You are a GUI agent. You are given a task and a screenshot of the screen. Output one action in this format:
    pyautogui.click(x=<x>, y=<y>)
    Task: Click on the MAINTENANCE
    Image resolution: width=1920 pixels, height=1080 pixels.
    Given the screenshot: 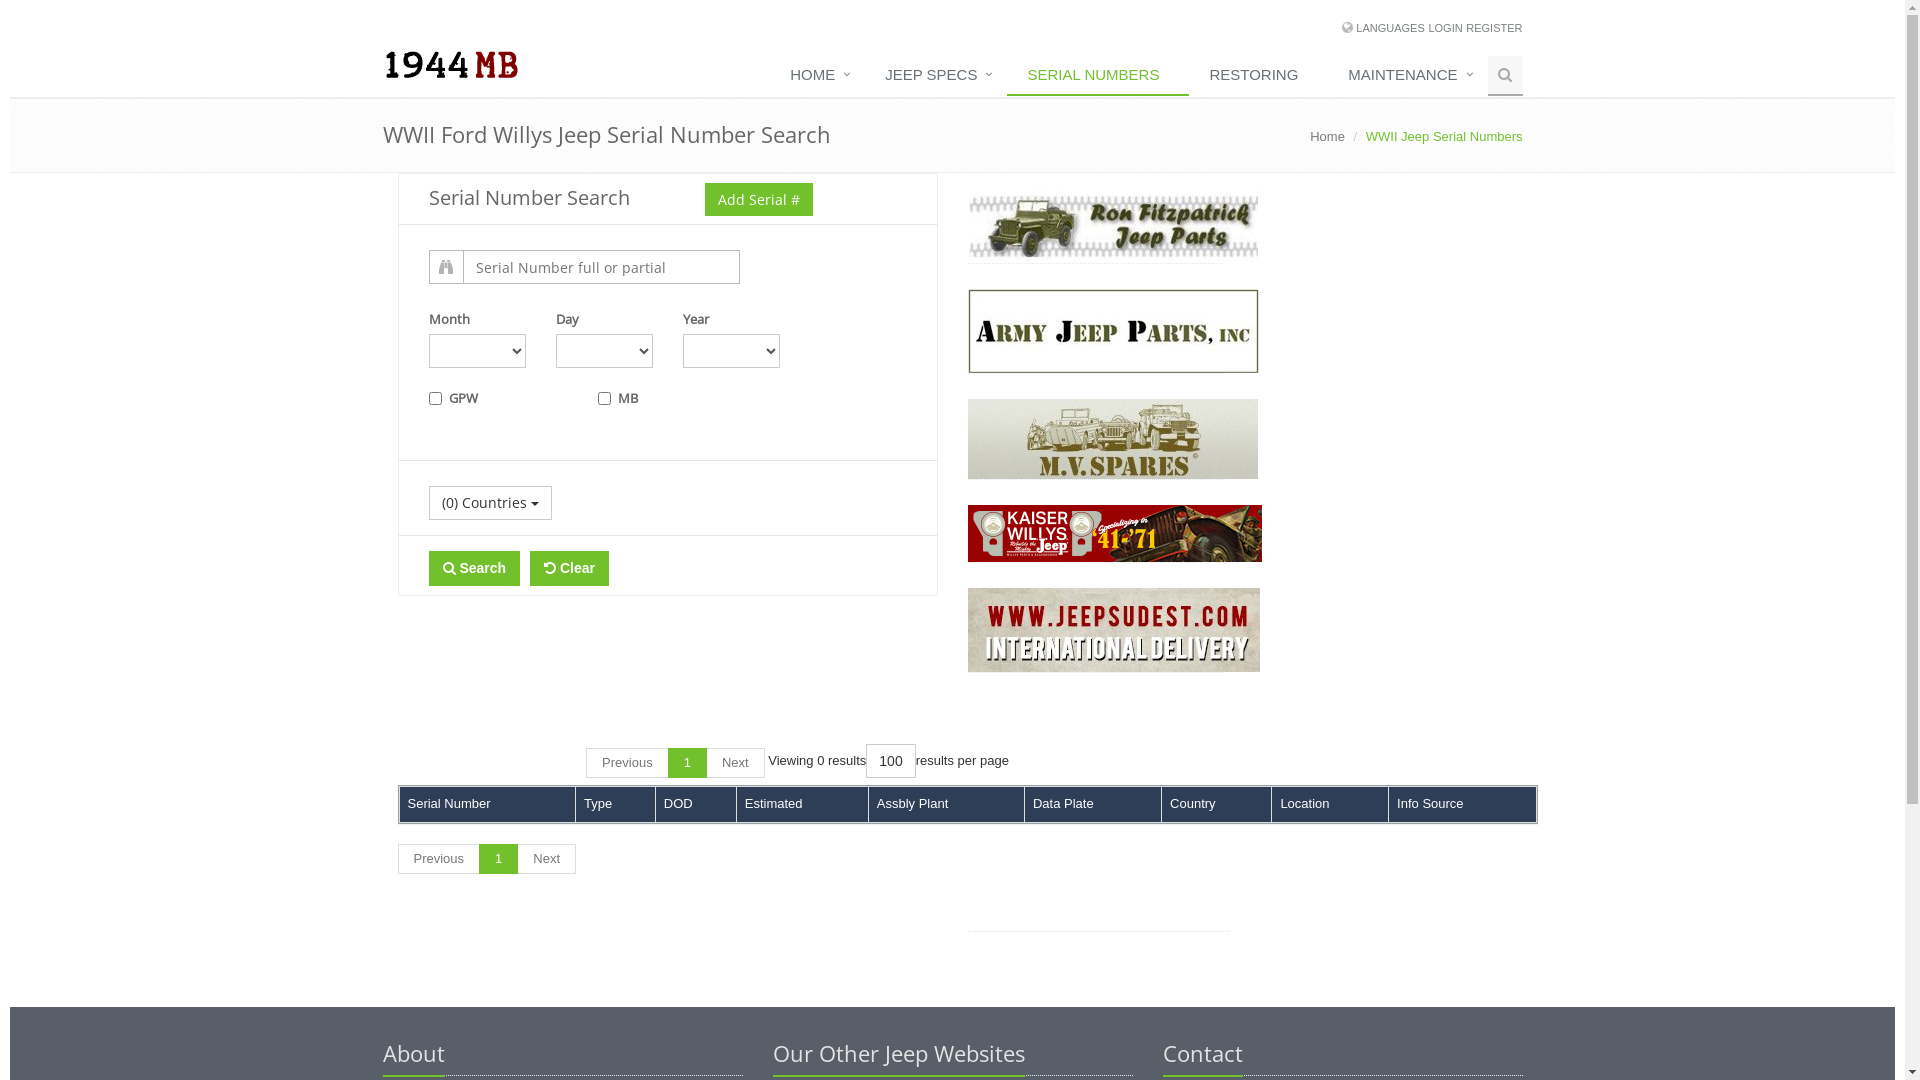 What is the action you would take?
    pyautogui.click(x=1408, y=76)
    